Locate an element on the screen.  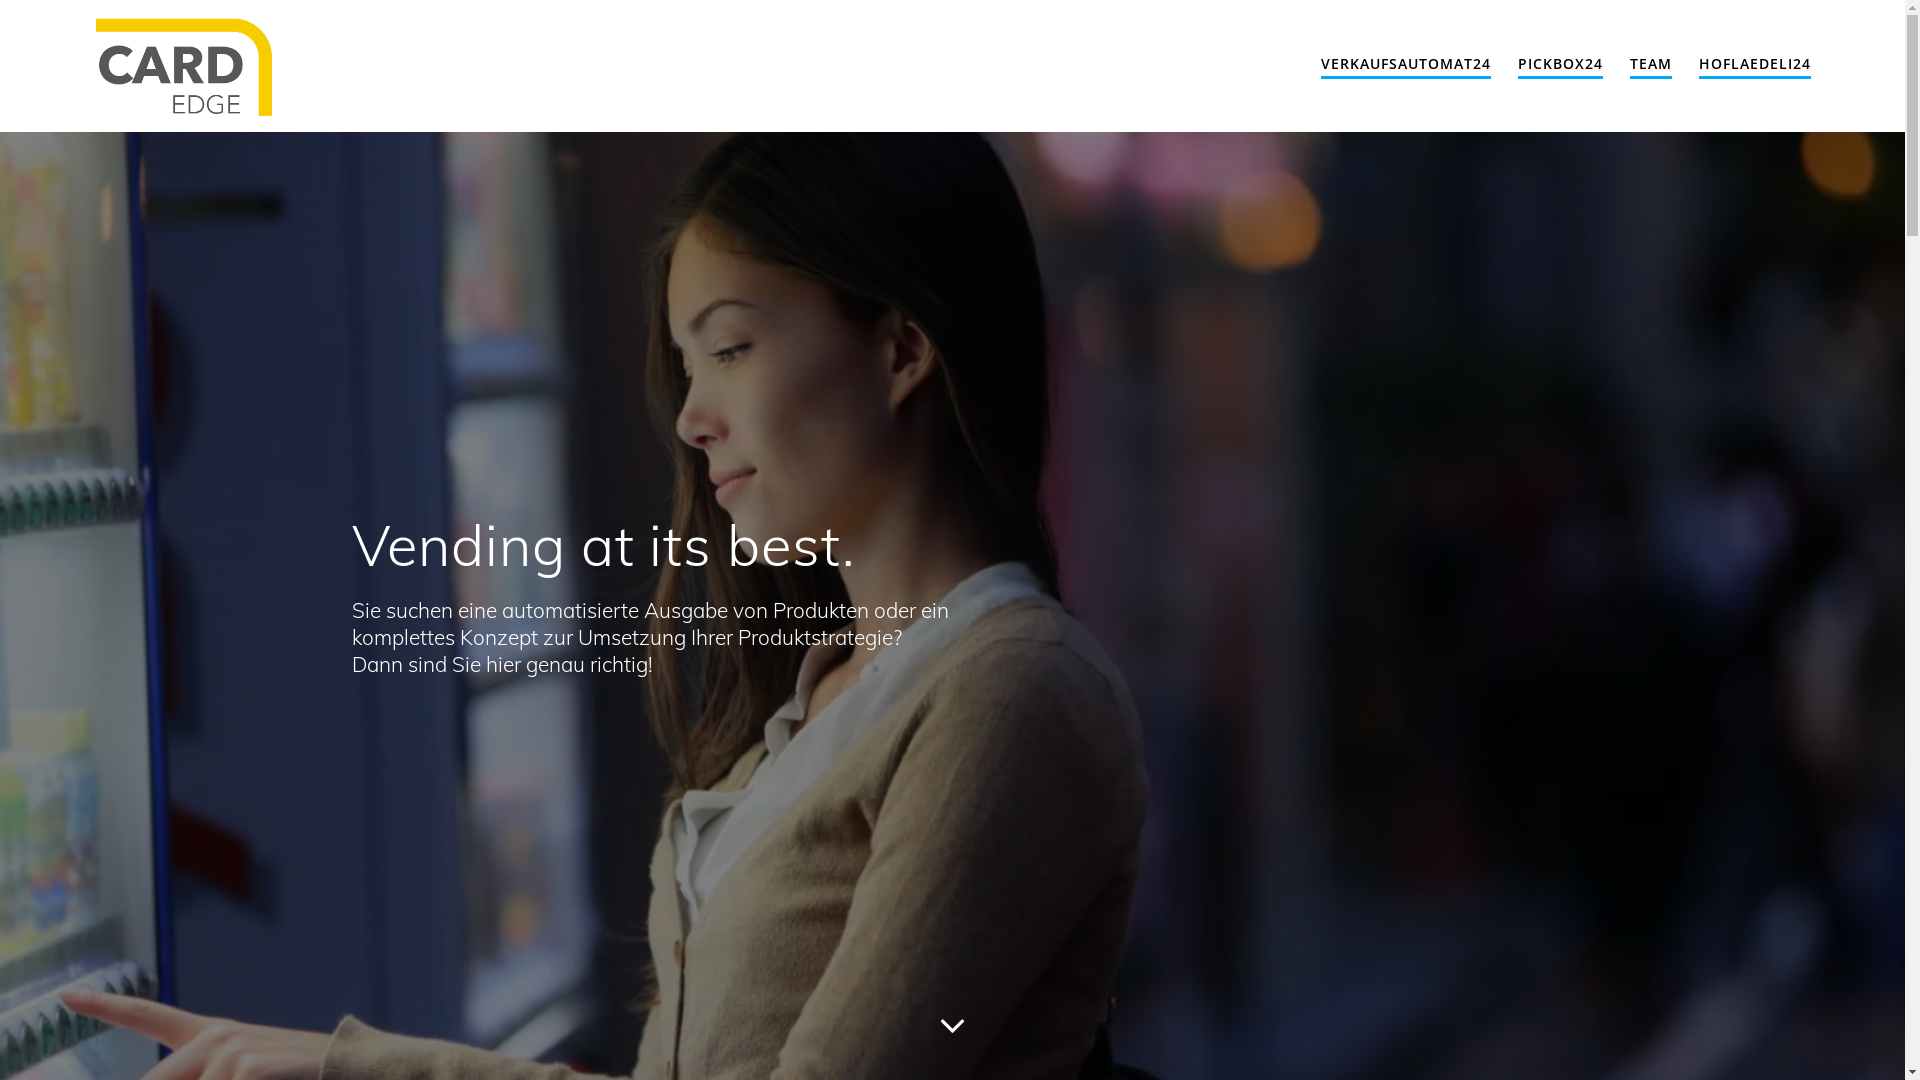
PICKBOX24 is located at coordinates (1560, 65).